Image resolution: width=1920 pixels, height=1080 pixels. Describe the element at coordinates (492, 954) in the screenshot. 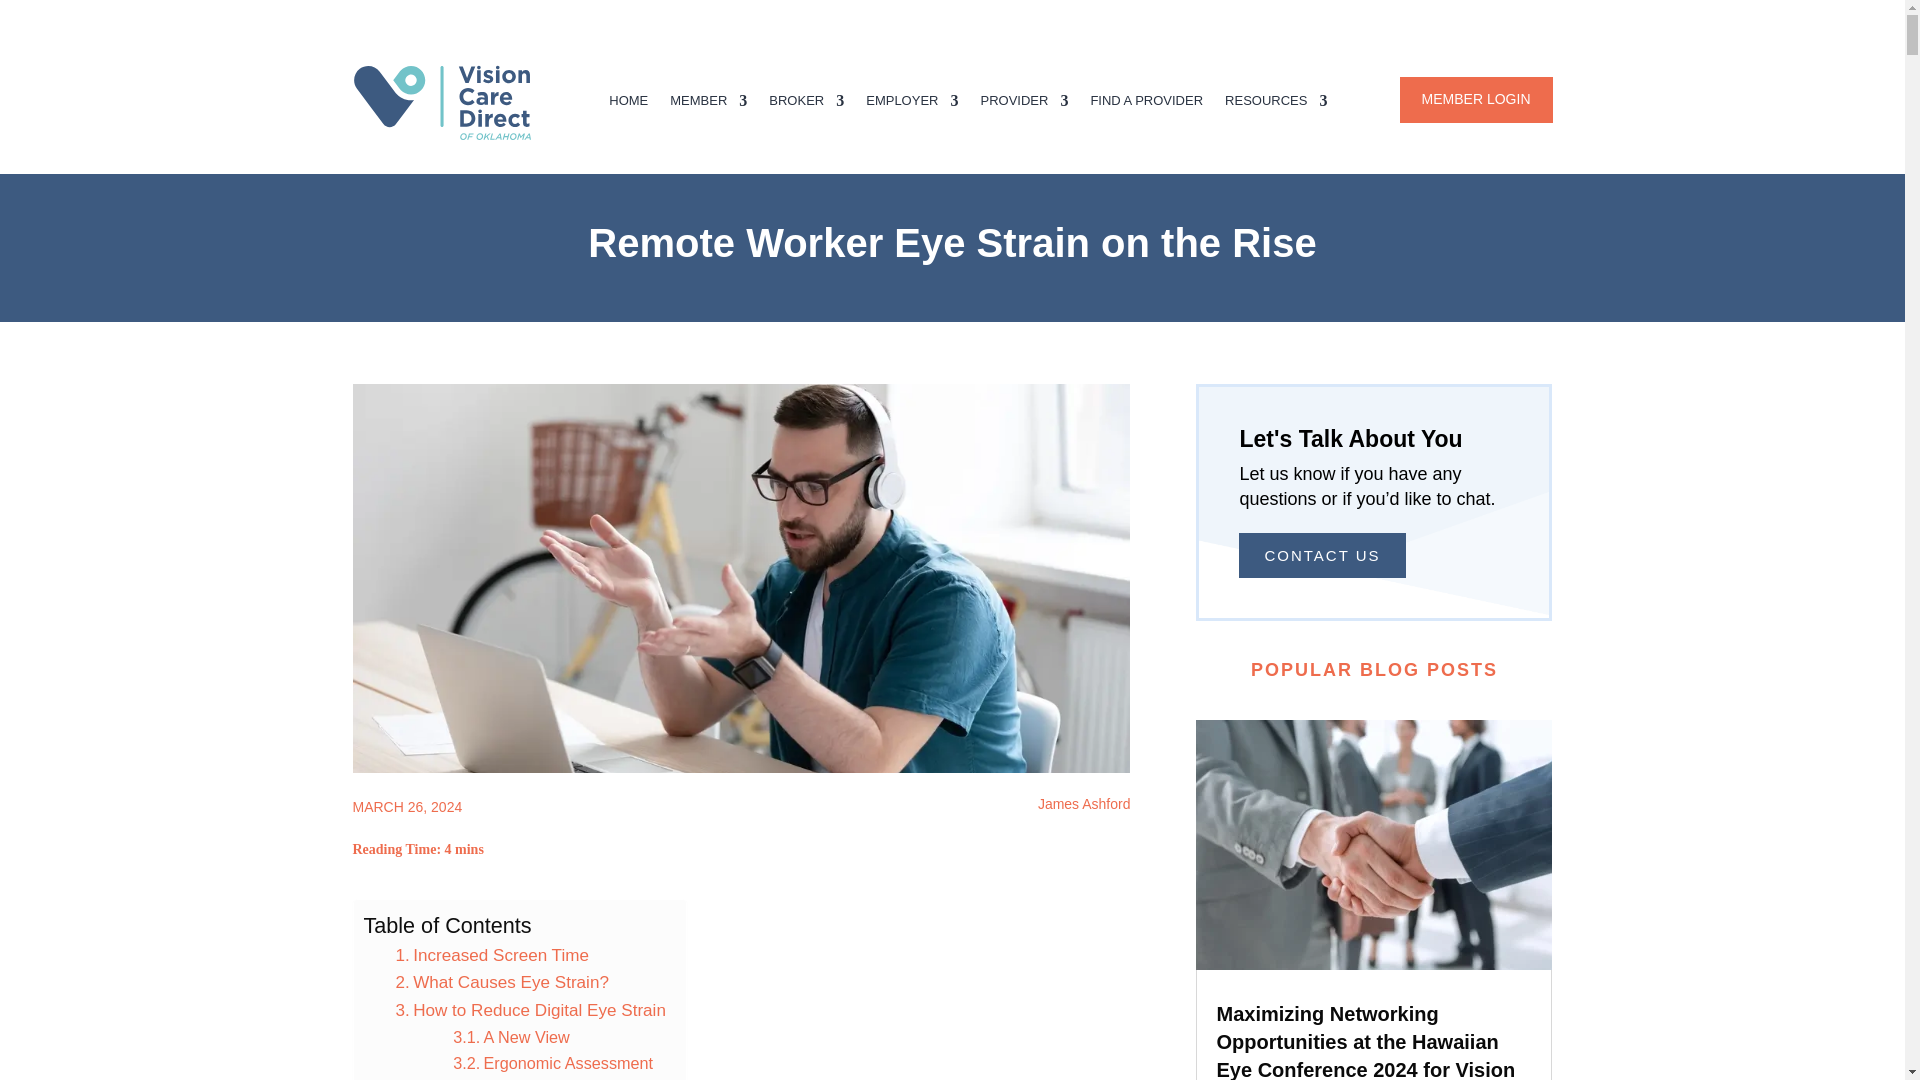

I see `Increased Screen Time` at that location.